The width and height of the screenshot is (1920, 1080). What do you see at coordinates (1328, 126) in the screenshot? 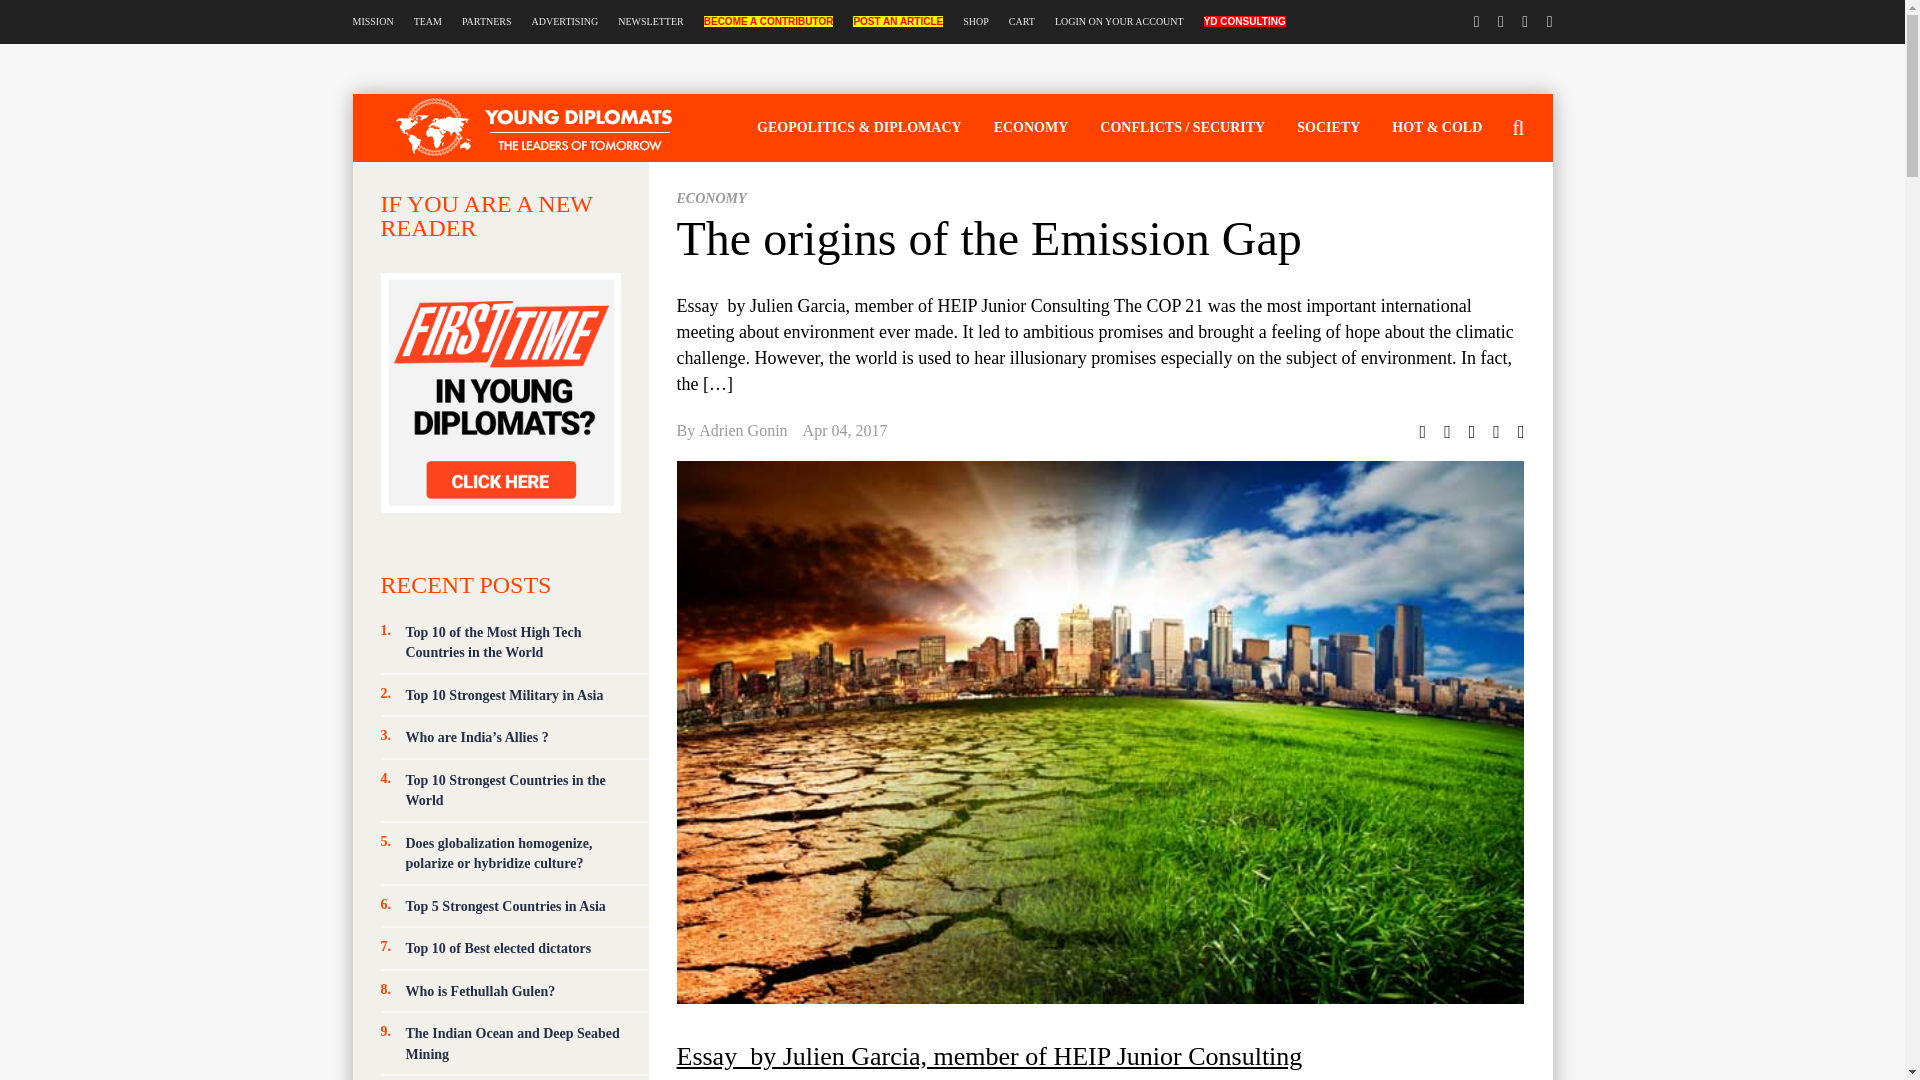
I see `SOCIETY` at bounding box center [1328, 126].